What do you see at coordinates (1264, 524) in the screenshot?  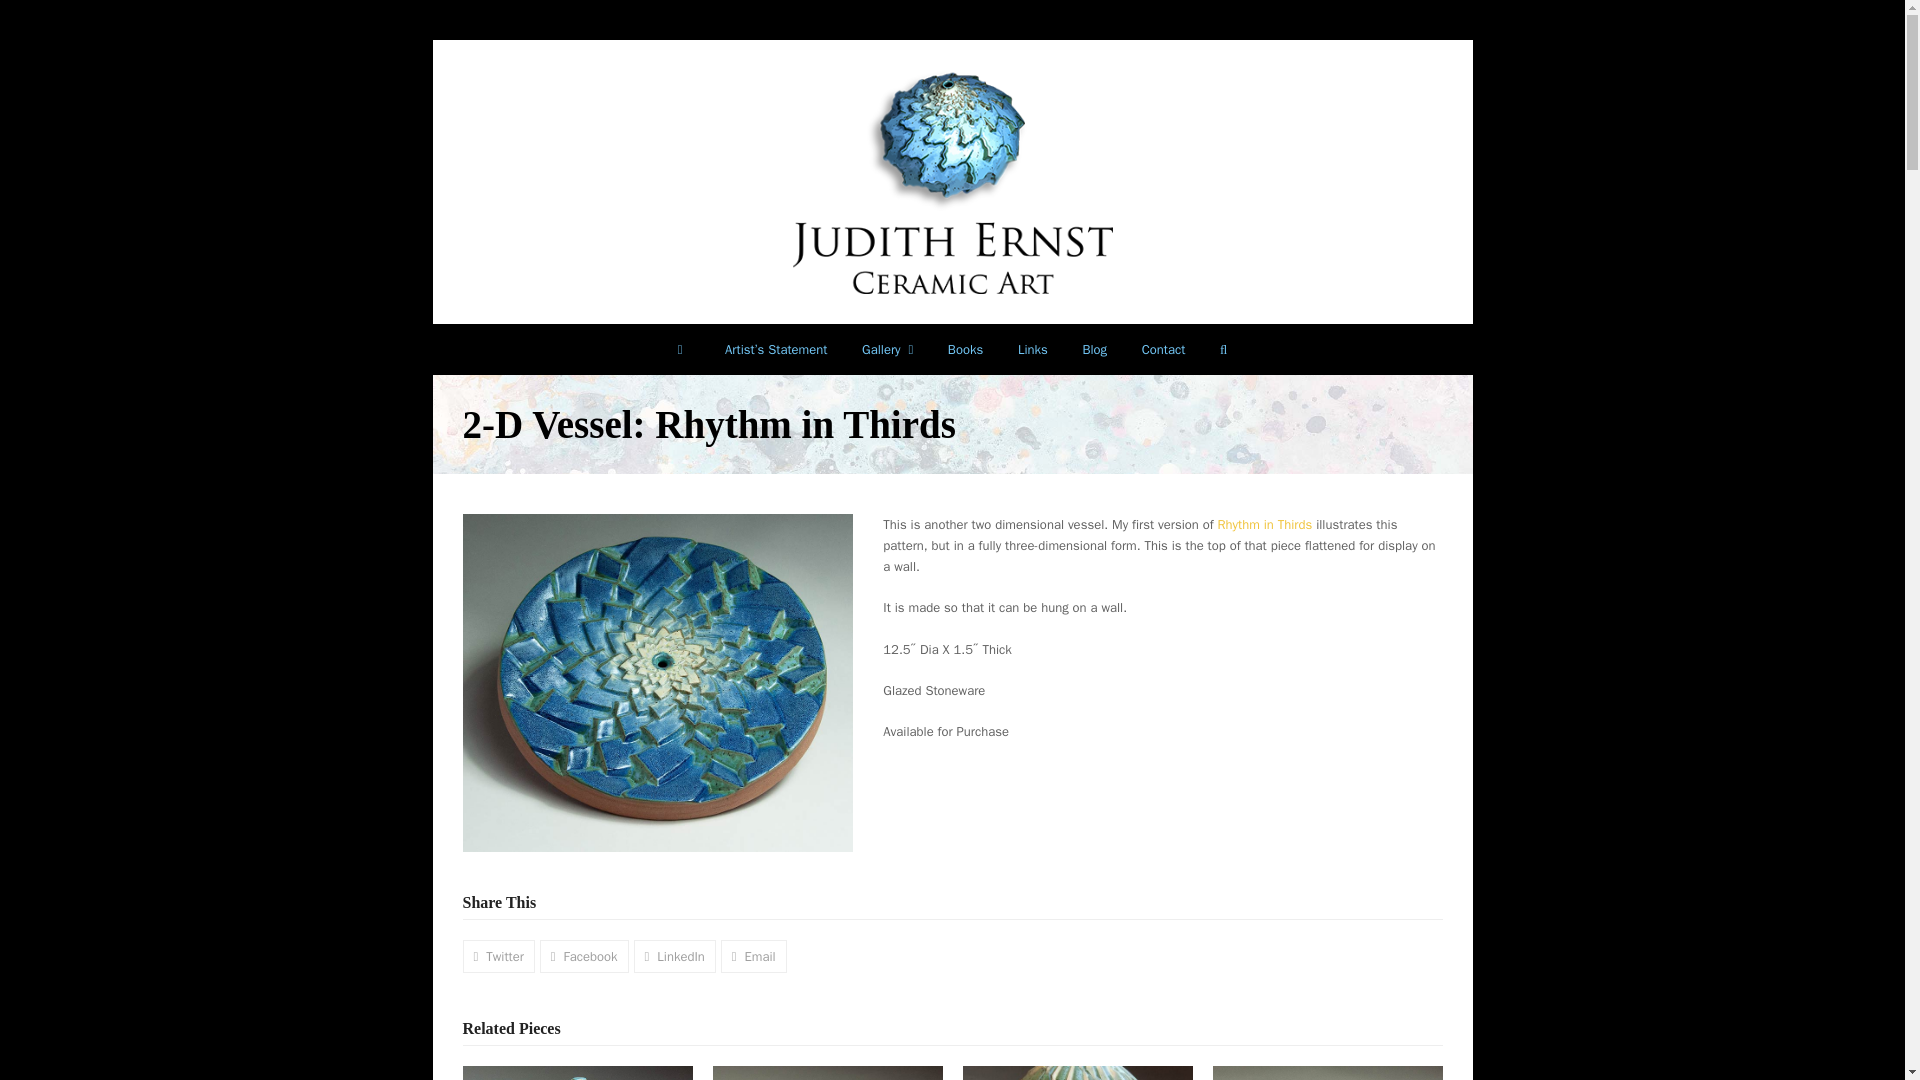 I see `Rhythm in Thirds` at bounding box center [1264, 524].